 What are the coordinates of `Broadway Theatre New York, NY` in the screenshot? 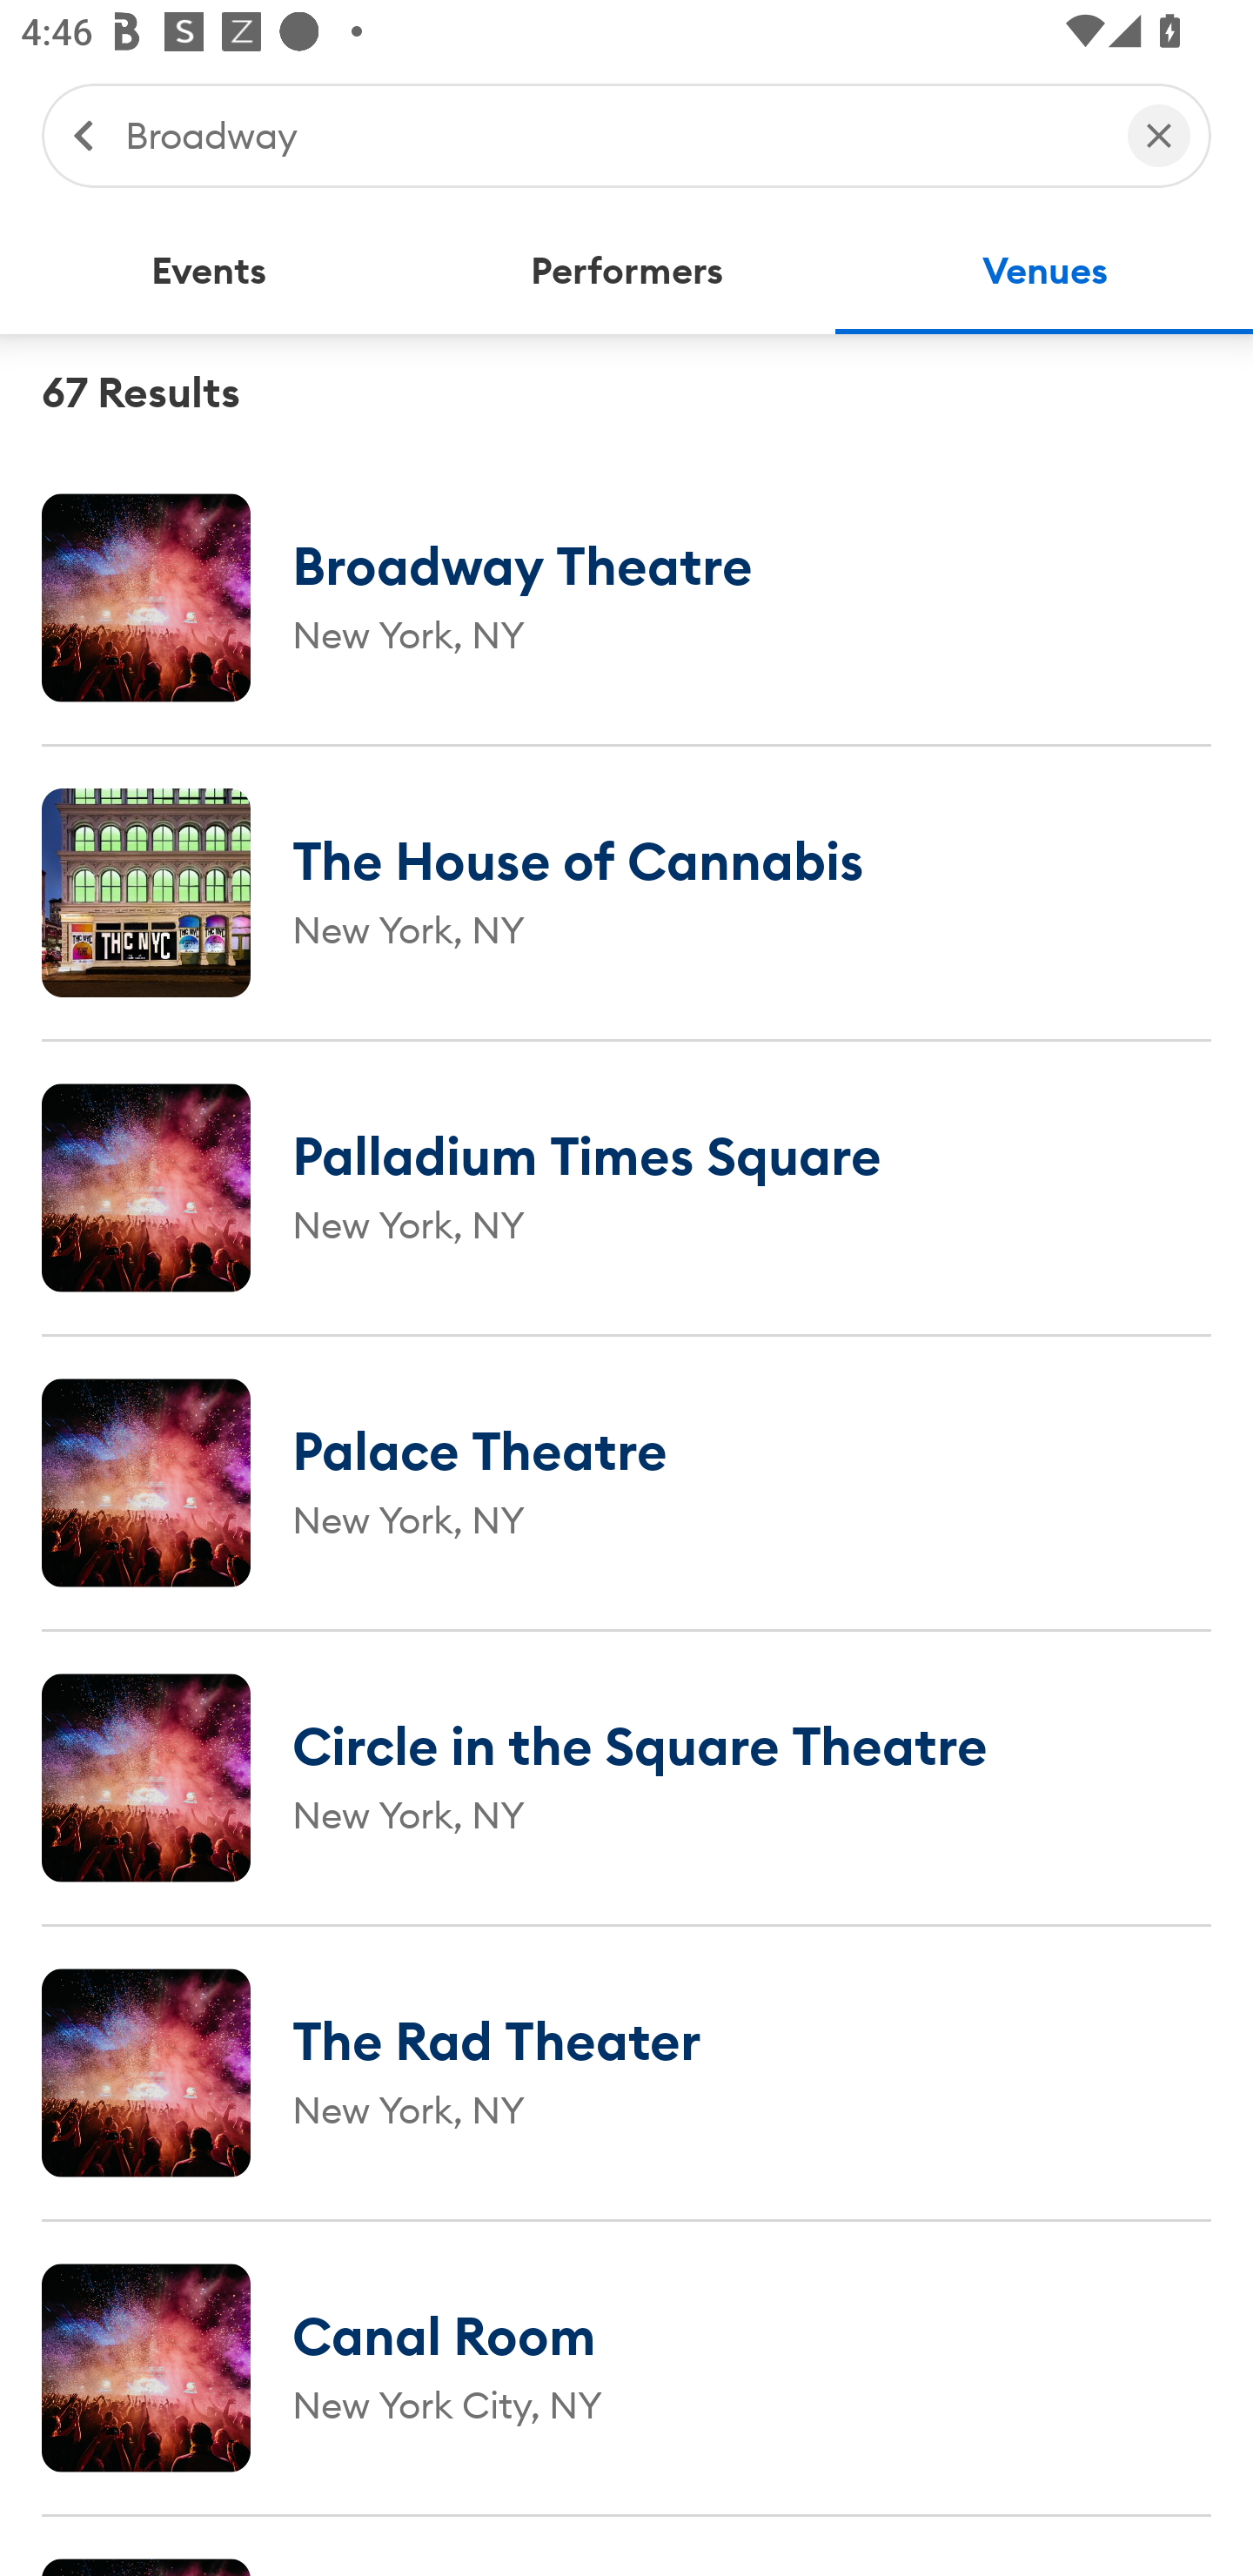 It's located at (626, 597).